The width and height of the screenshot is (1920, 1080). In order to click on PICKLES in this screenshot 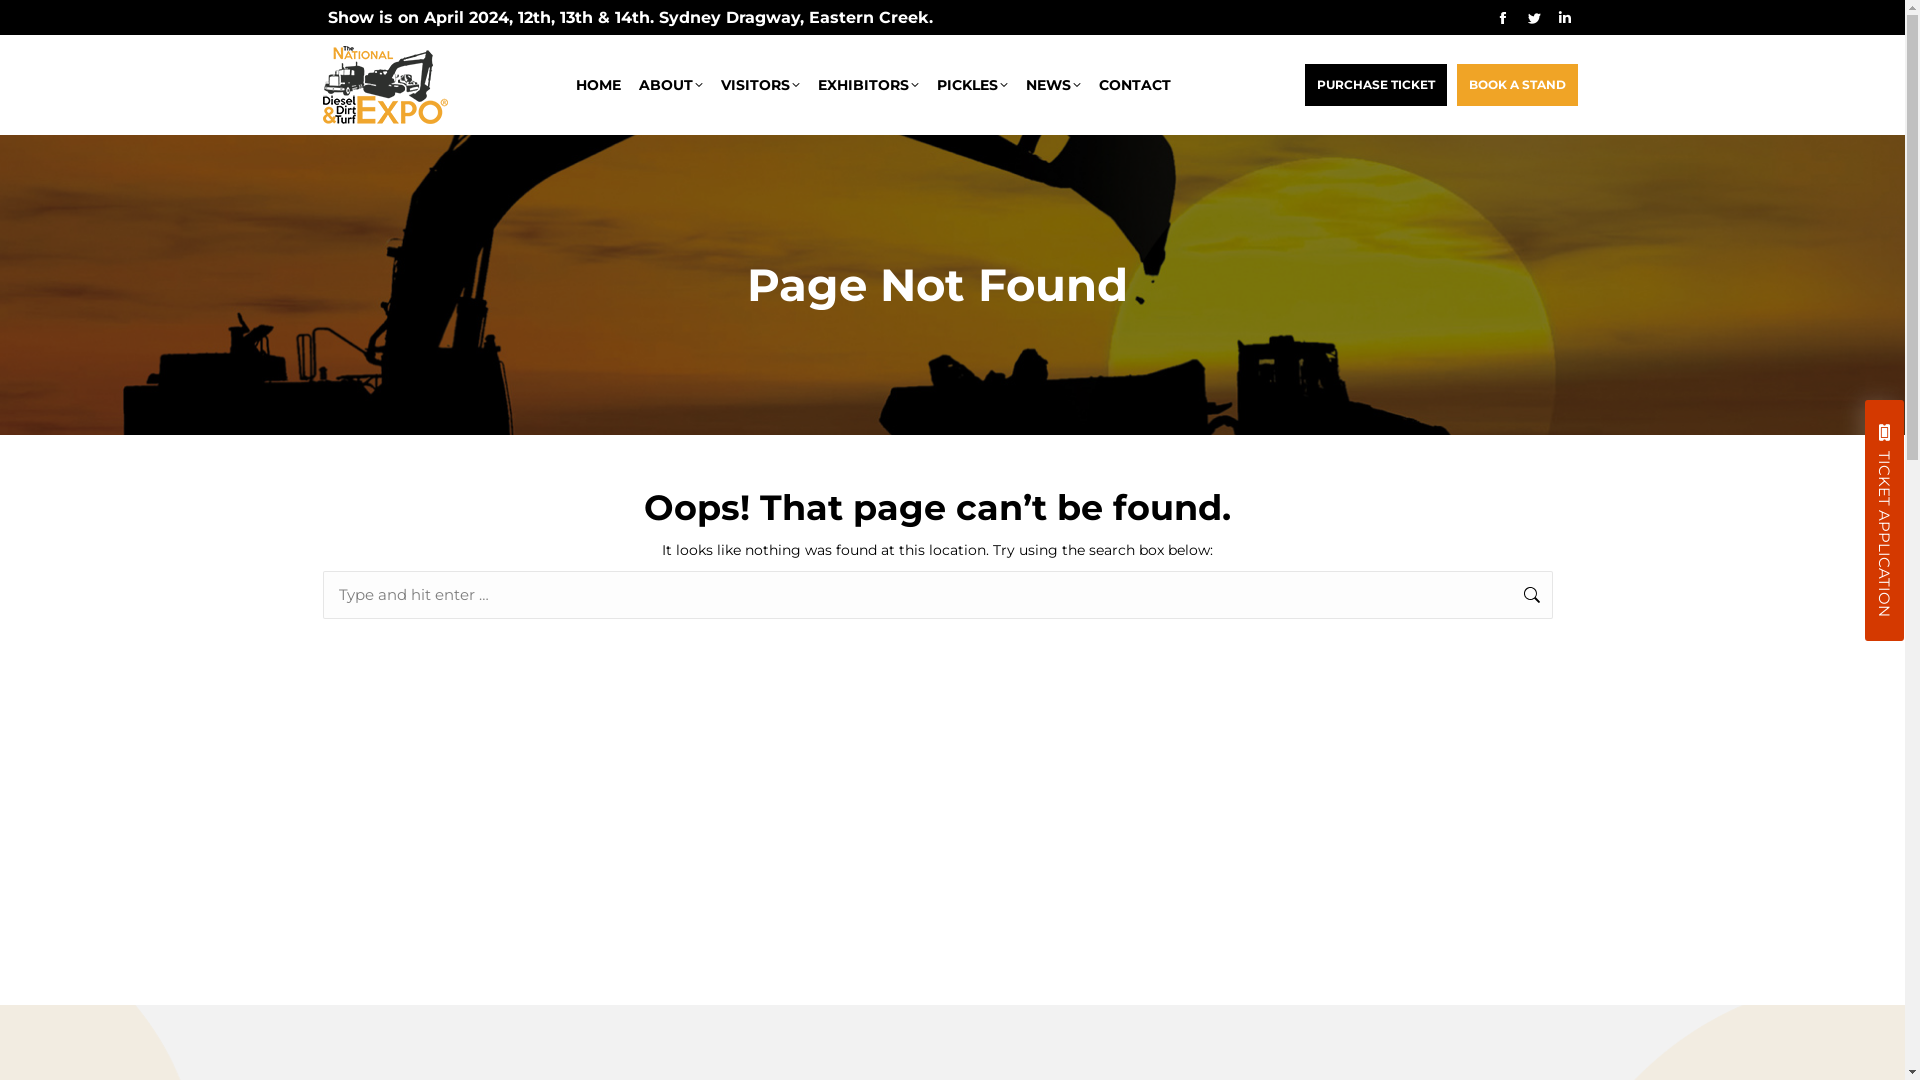, I will do `click(972, 85)`.